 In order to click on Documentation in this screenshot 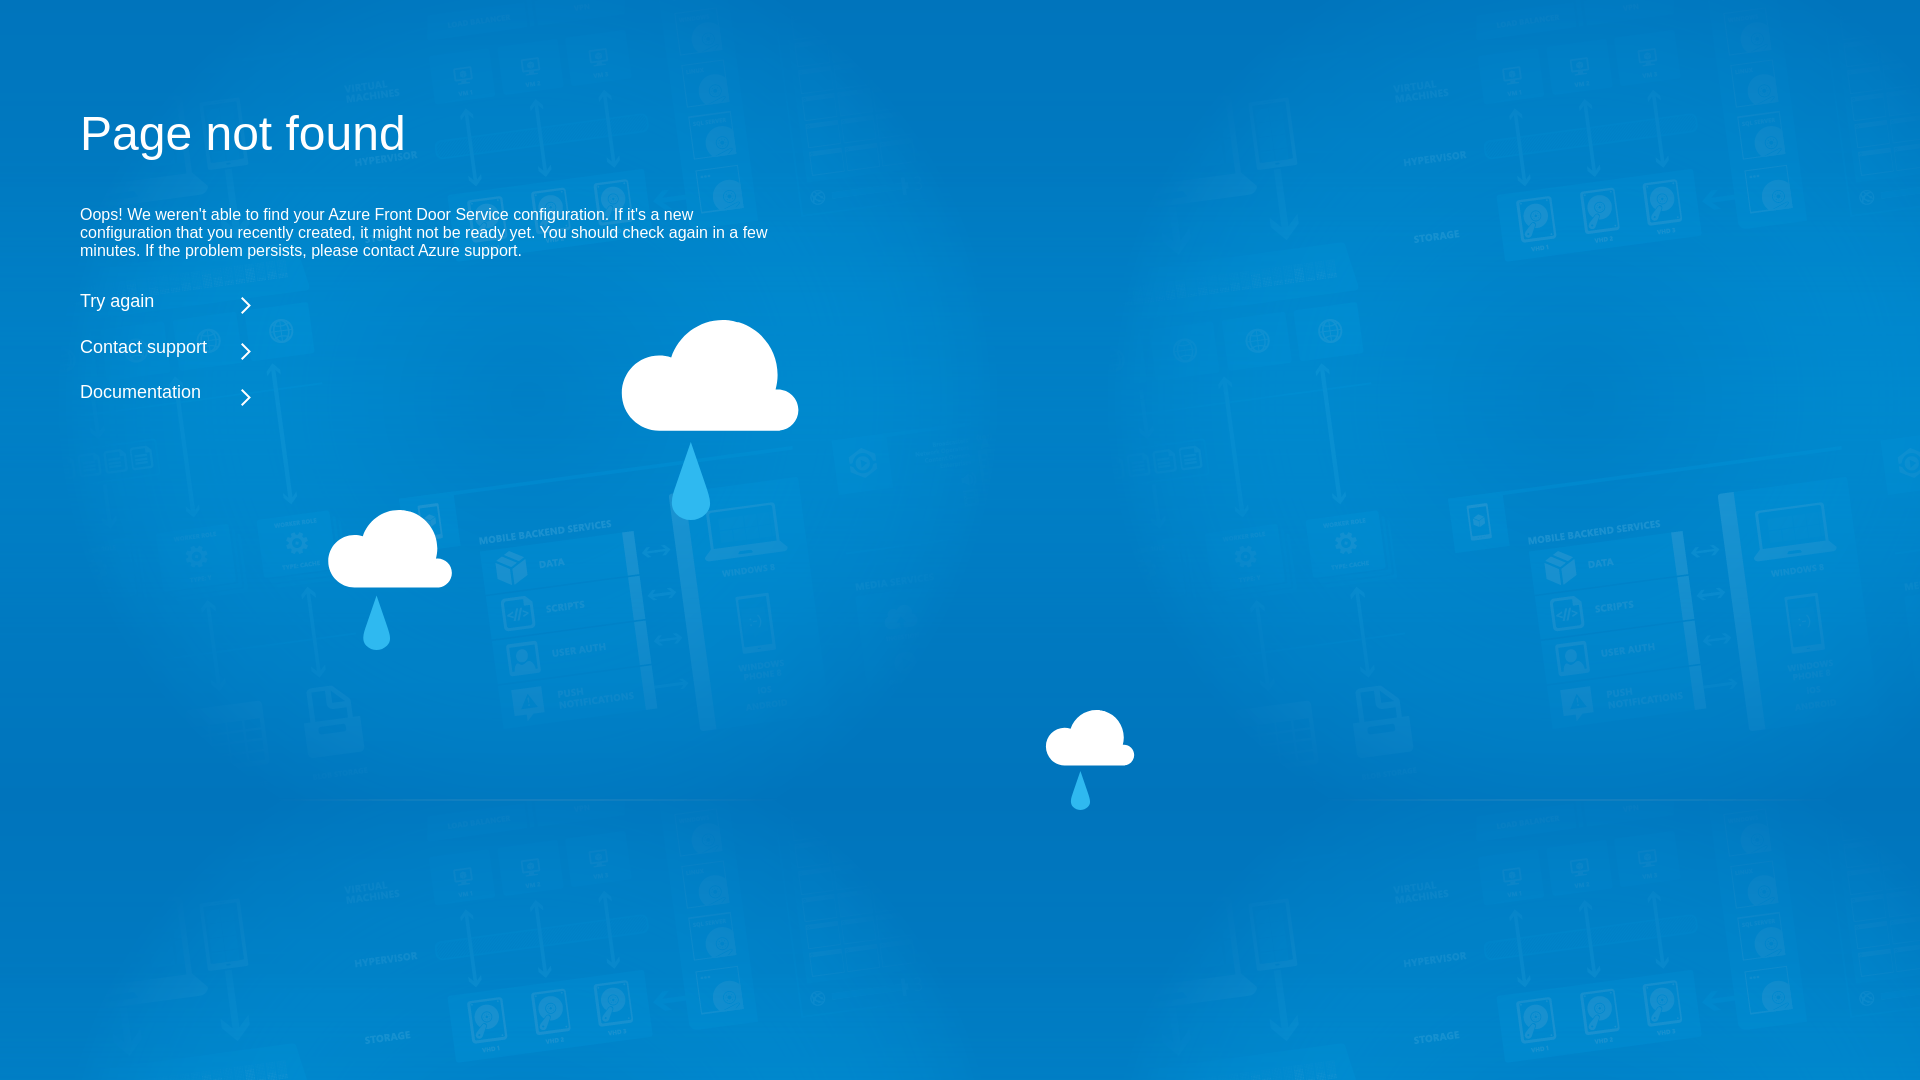, I will do `click(430, 393)`.